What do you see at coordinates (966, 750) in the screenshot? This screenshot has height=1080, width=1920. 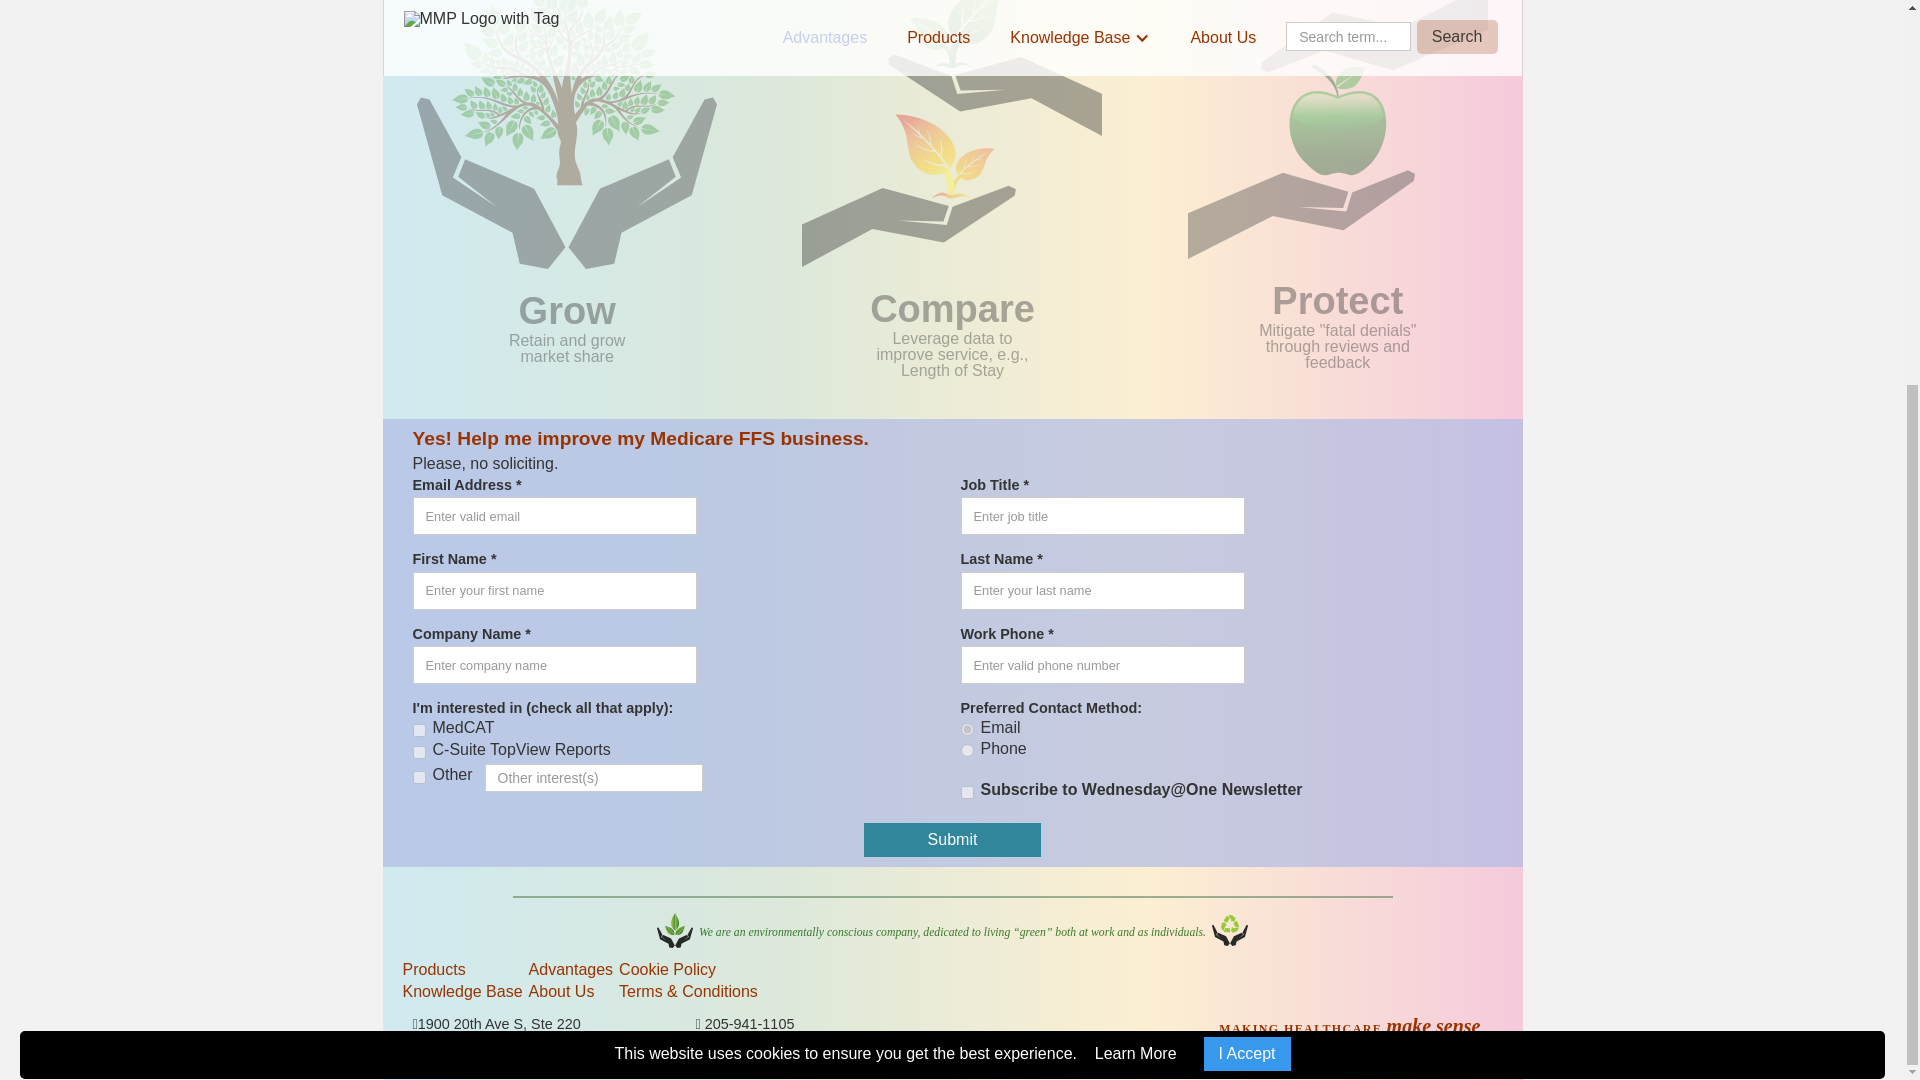 I see `Phone` at bounding box center [966, 750].